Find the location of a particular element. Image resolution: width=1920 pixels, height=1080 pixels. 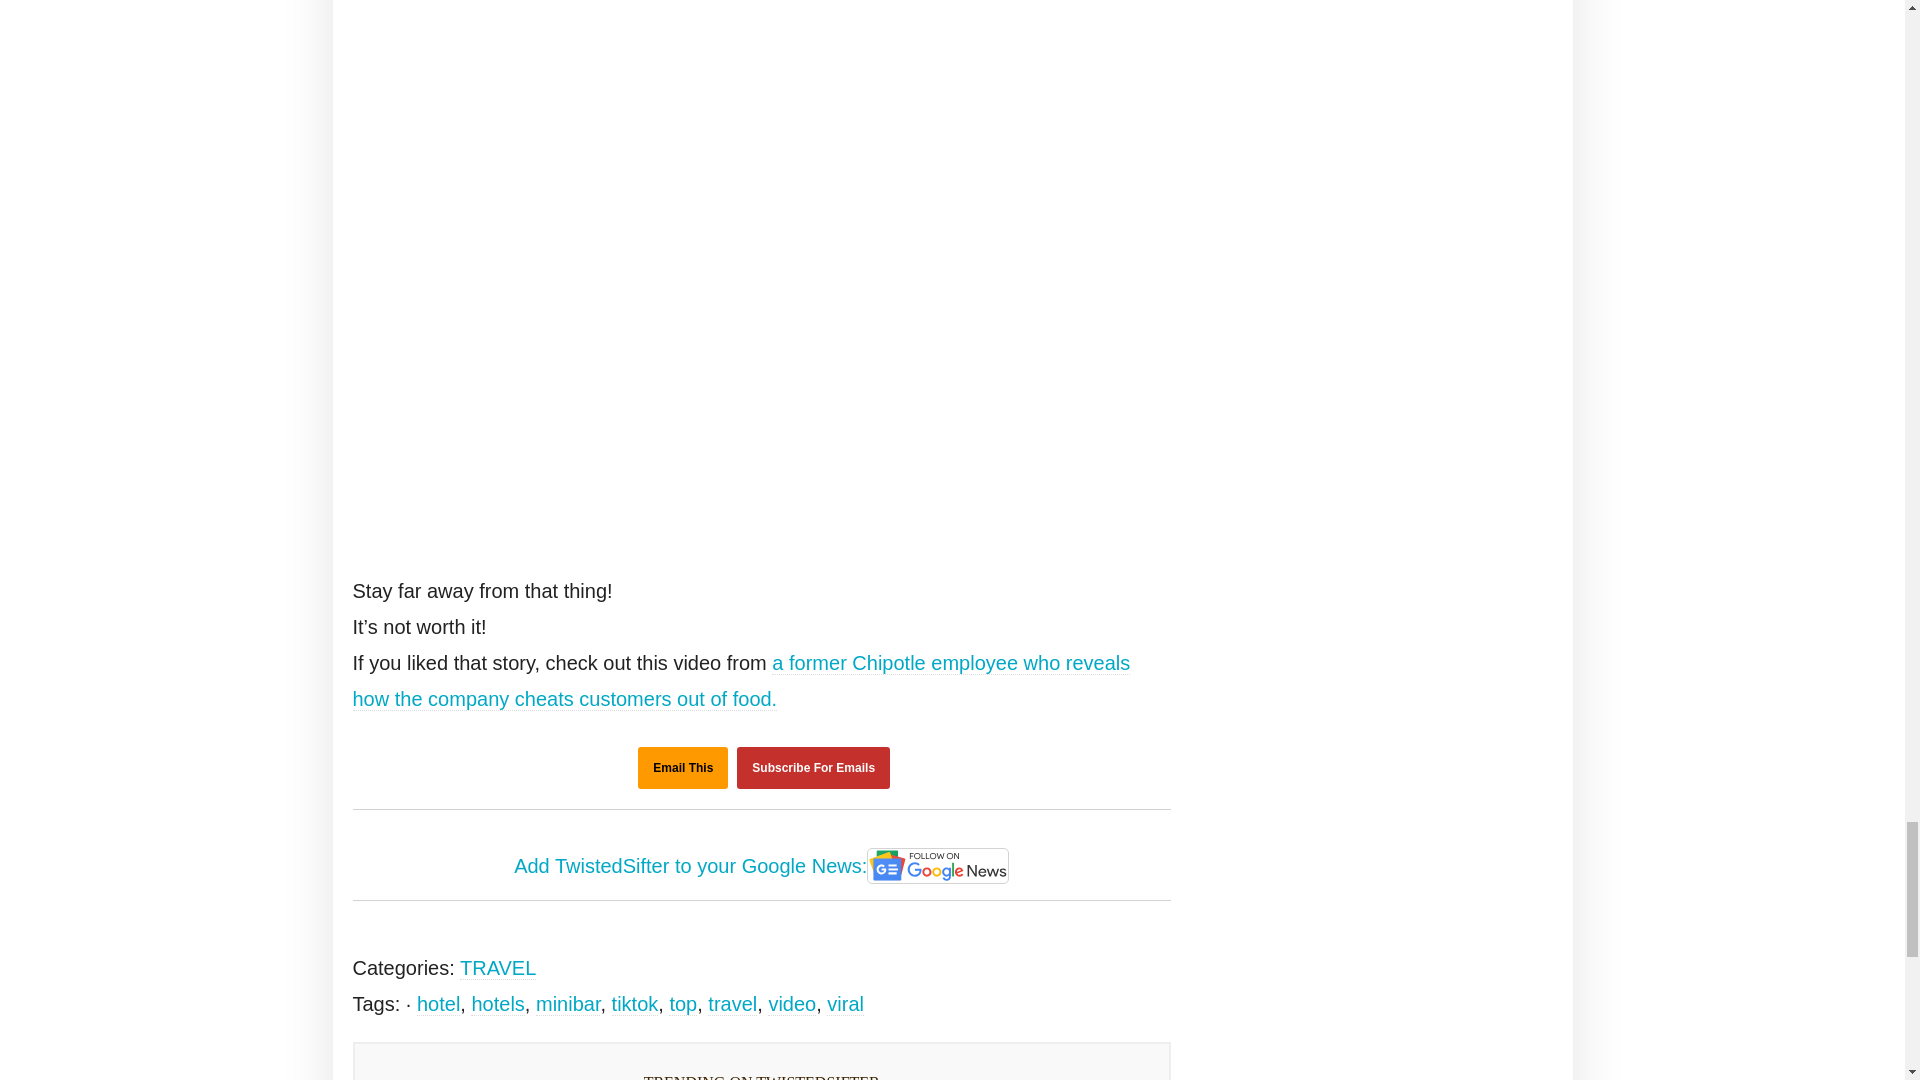

Email This is located at coordinates (682, 768).